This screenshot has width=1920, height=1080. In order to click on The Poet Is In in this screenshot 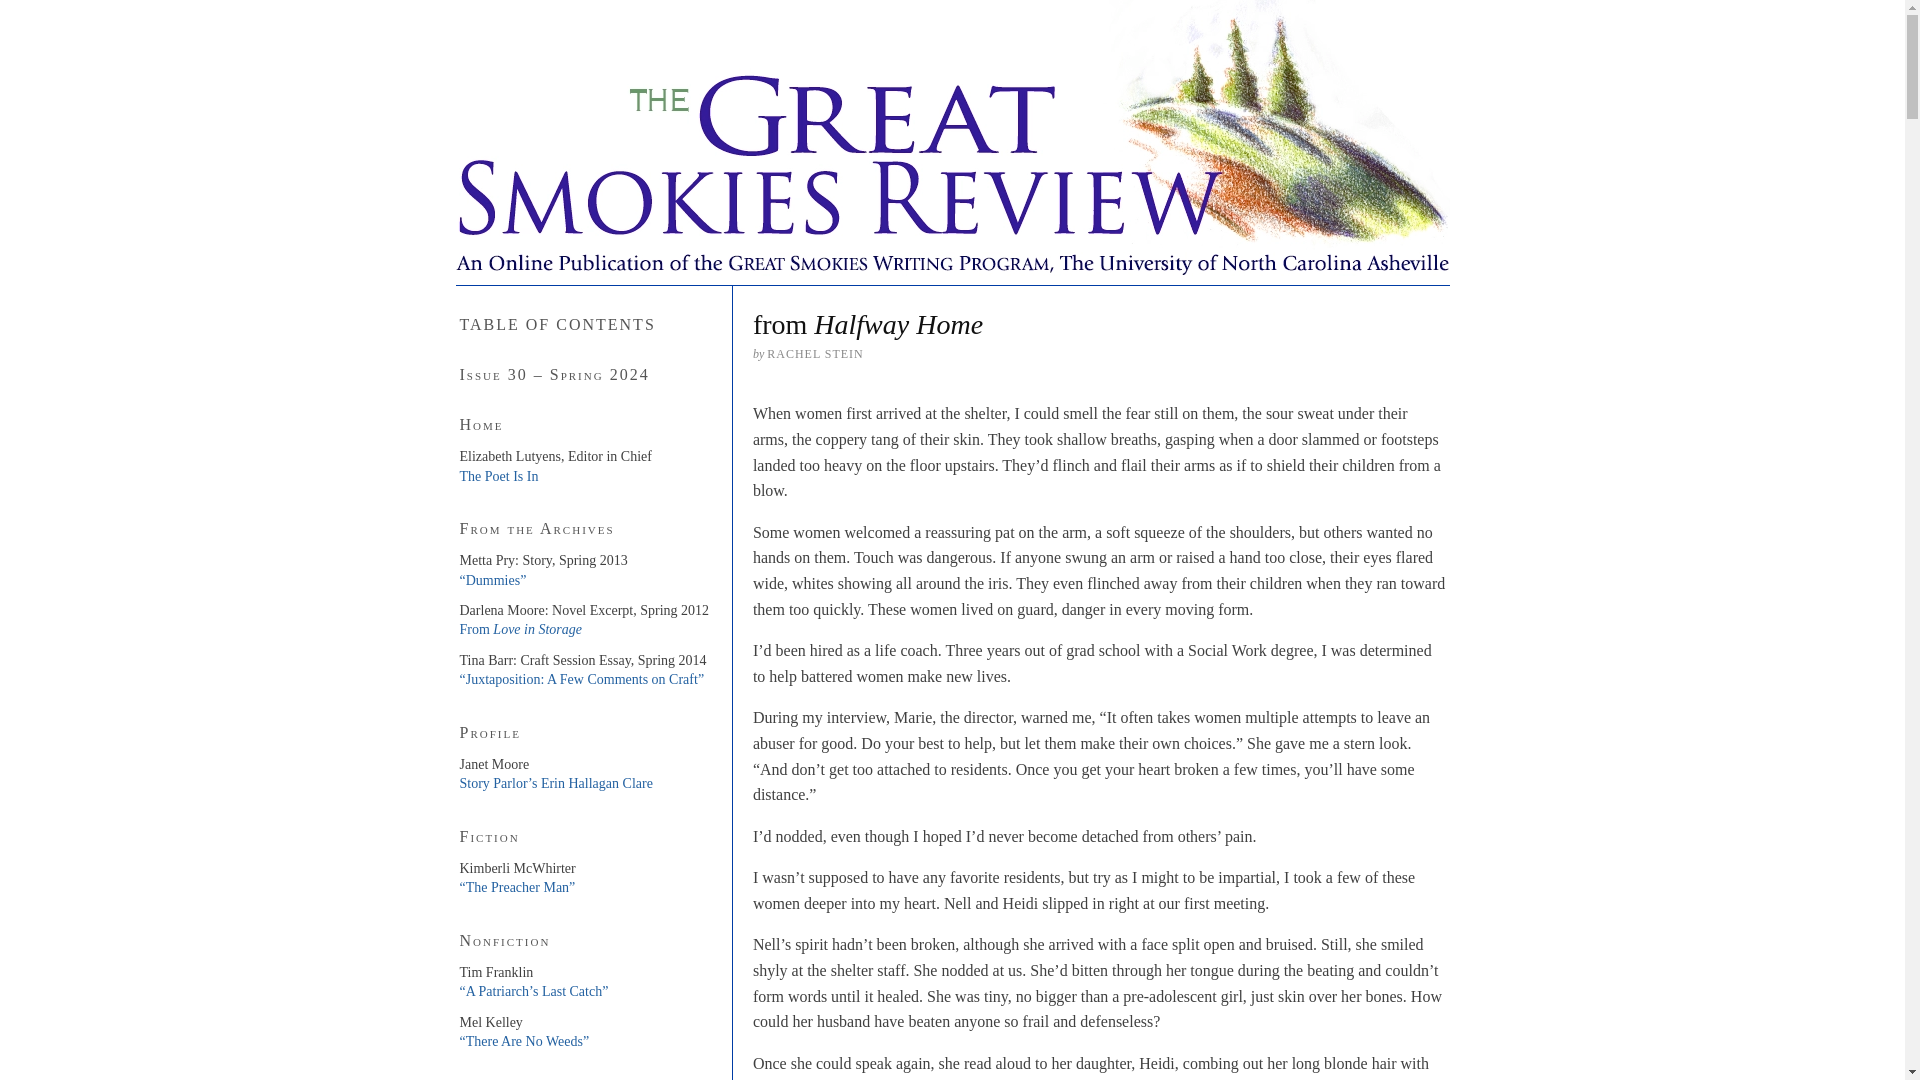, I will do `click(500, 476)`.